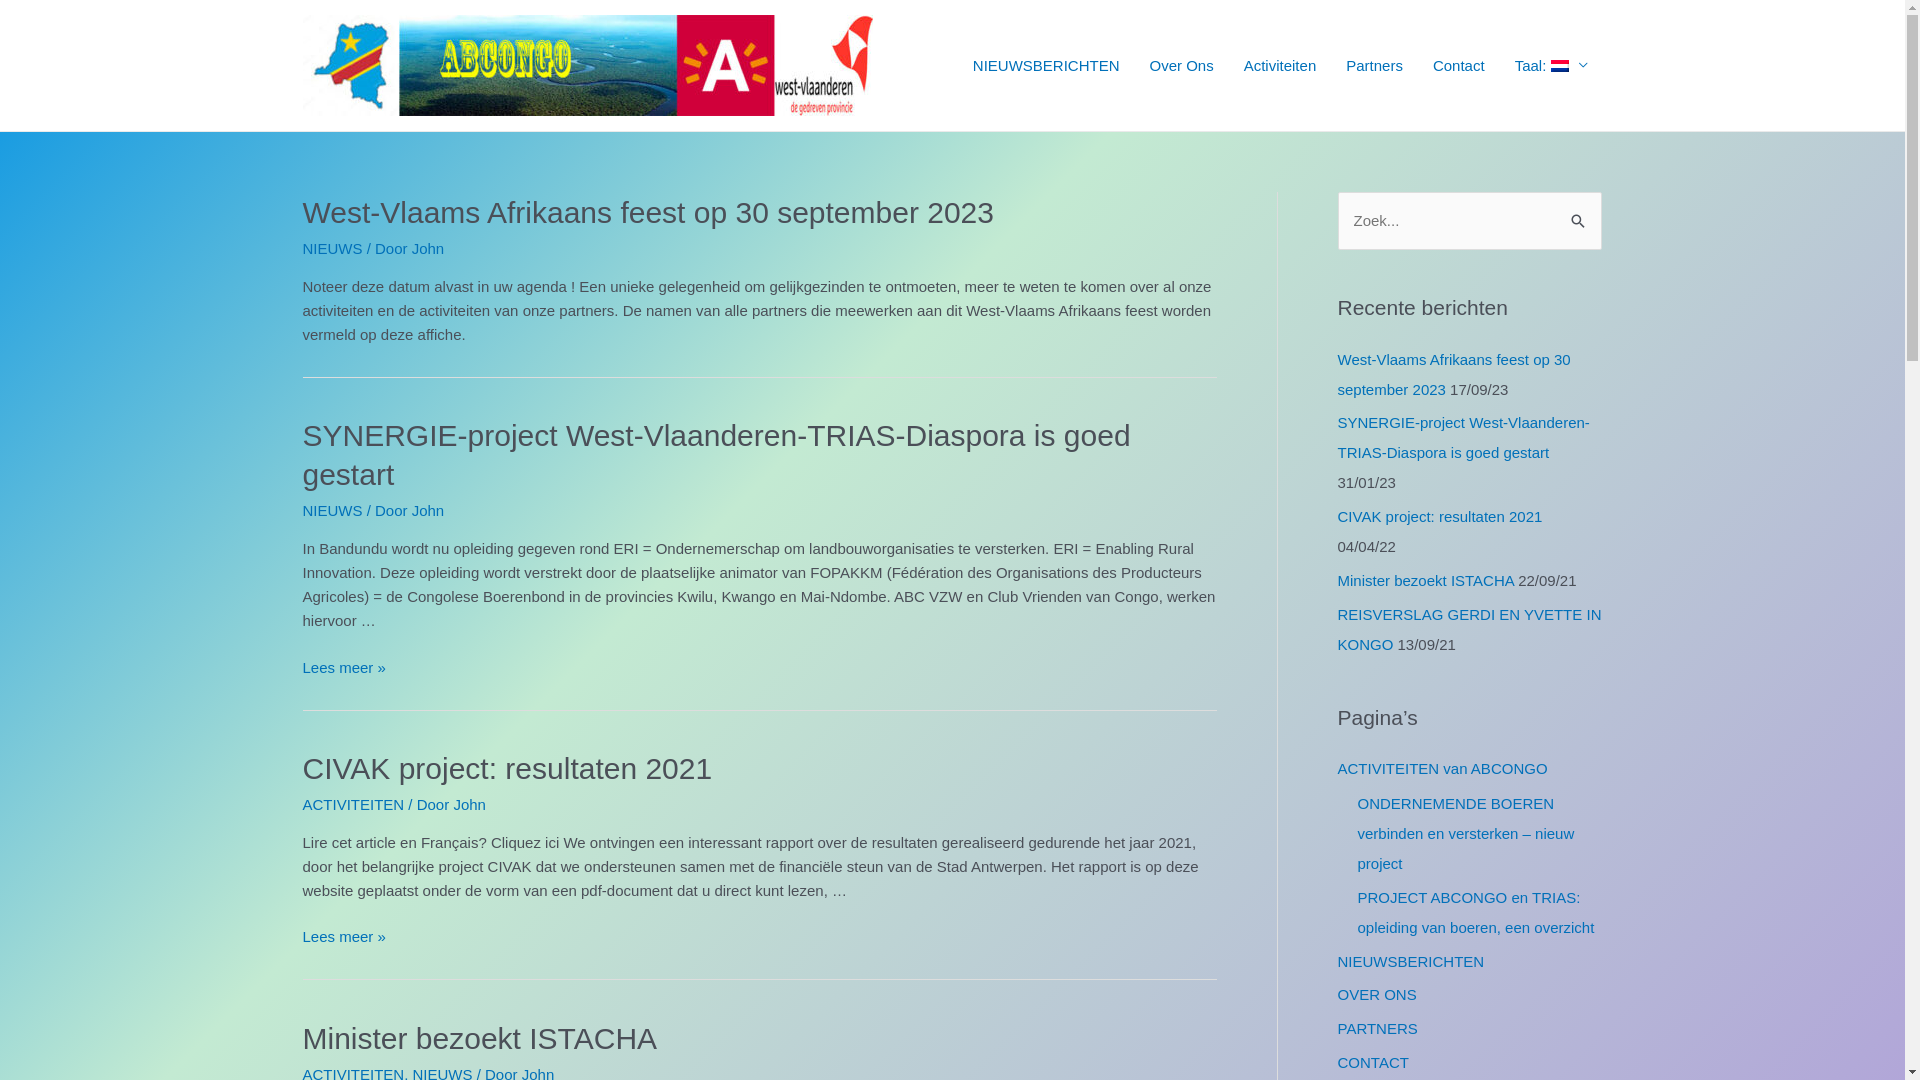 This screenshot has width=1920, height=1080. What do you see at coordinates (1046, 65) in the screenshot?
I see `NIEUWSBERICHTEN` at bounding box center [1046, 65].